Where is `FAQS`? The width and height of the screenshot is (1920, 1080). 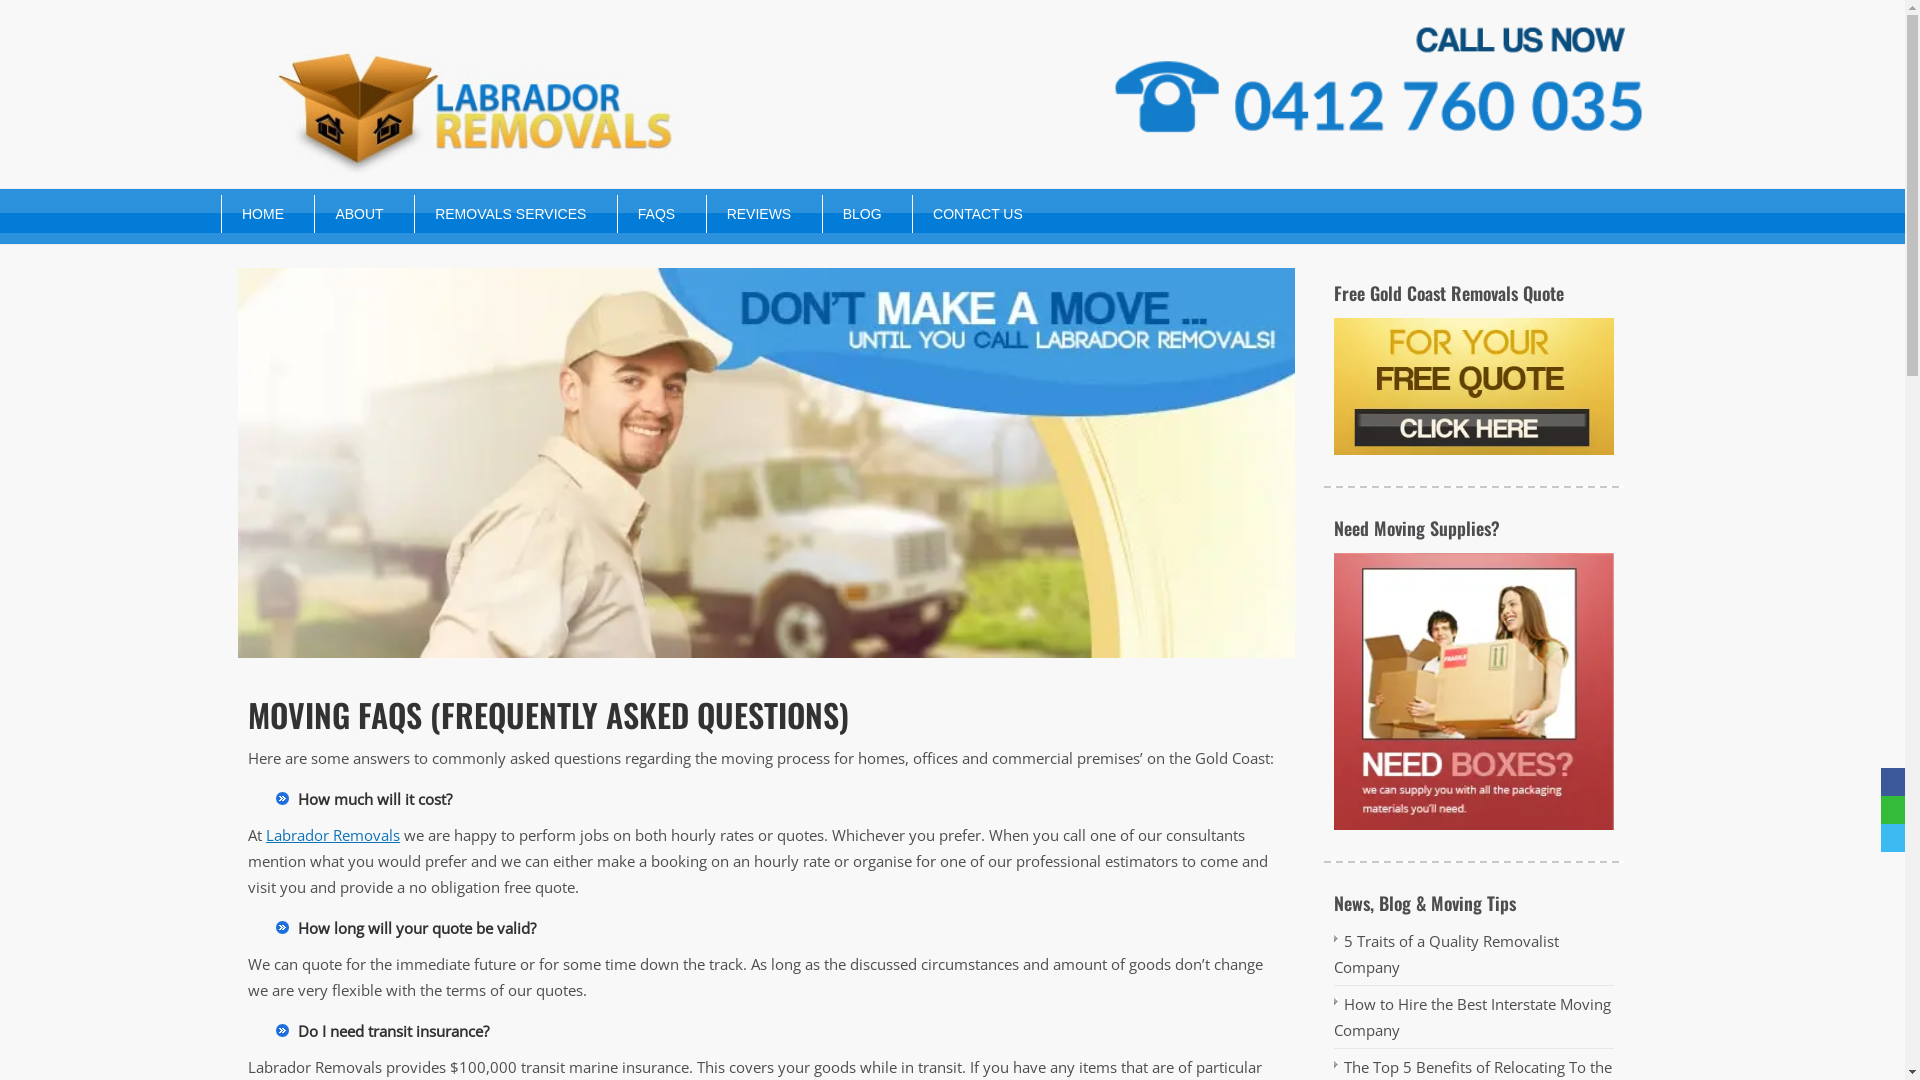 FAQS is located at coordinates (646, 214).